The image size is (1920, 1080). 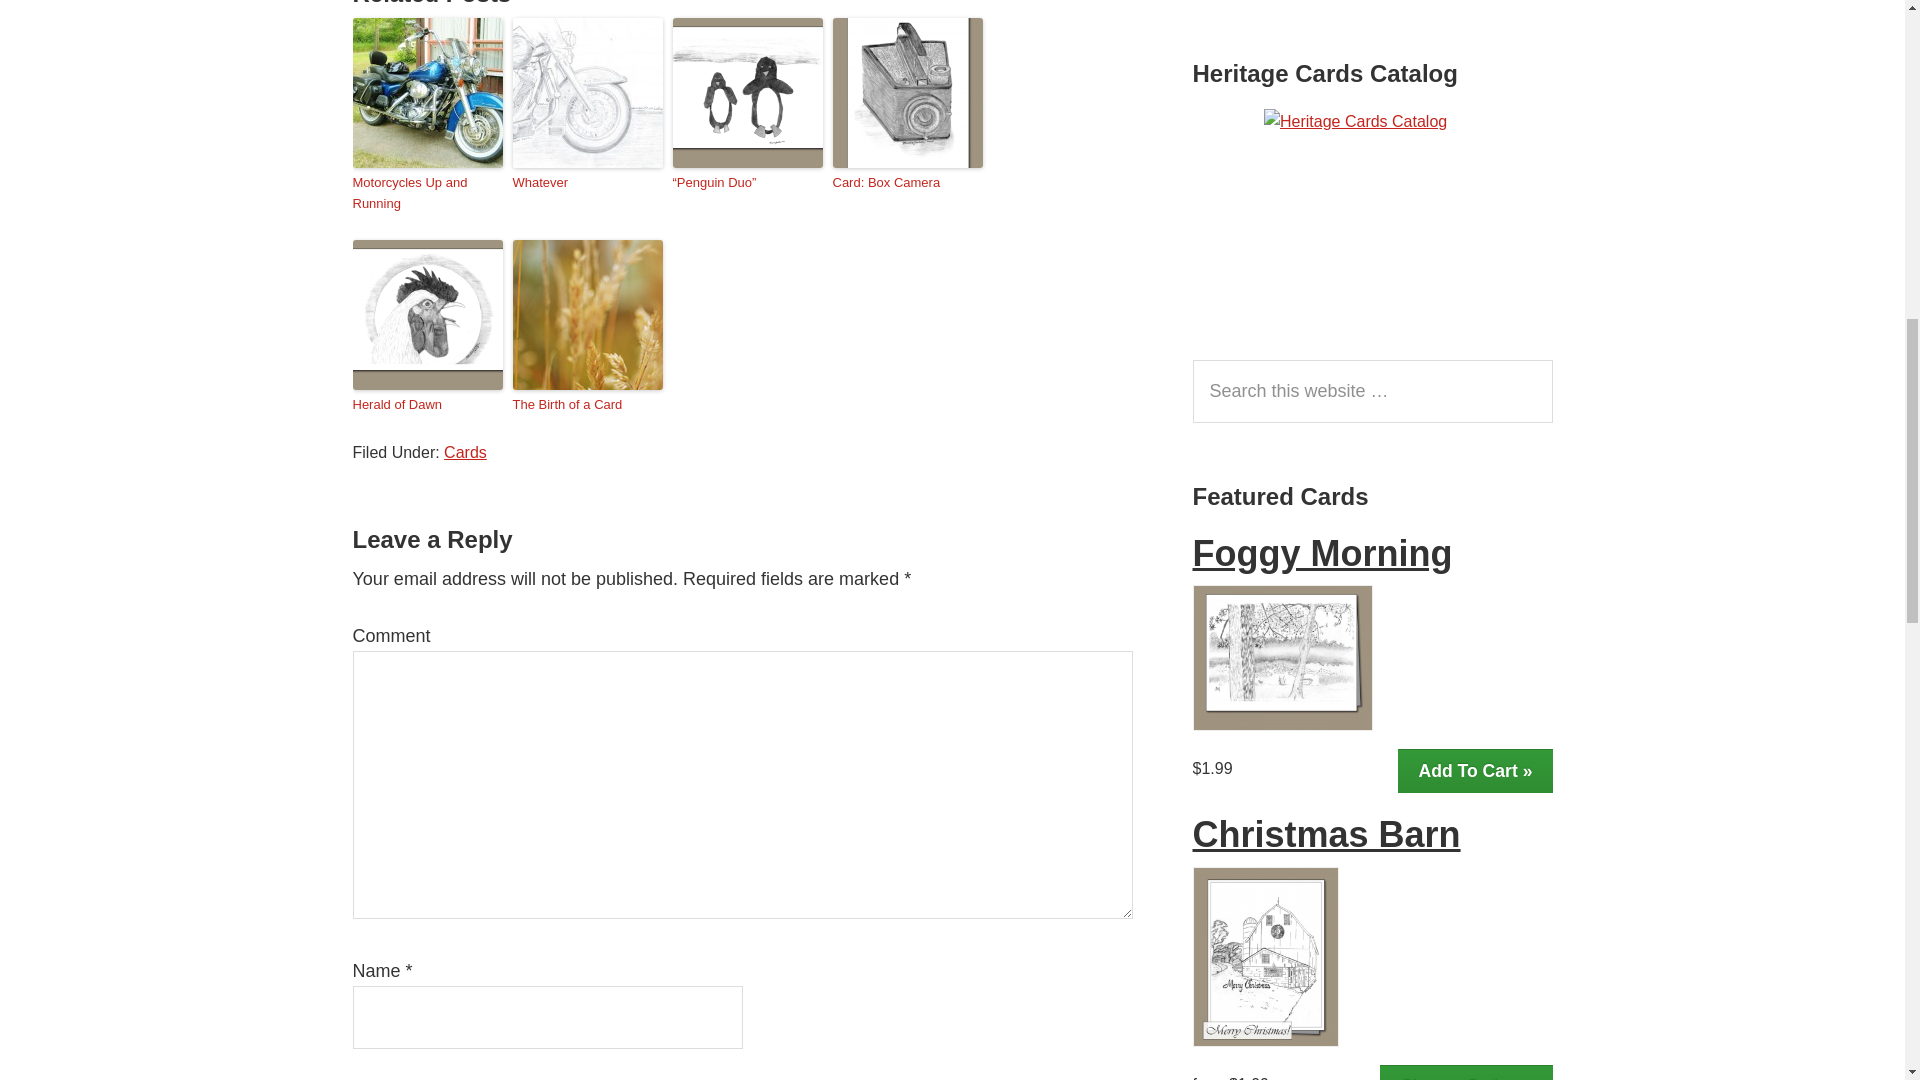 What do you see at coordinates (426, 193) in the screenshot?
I see `Motorcycles Up and Running` at bounding box center [426, 193].